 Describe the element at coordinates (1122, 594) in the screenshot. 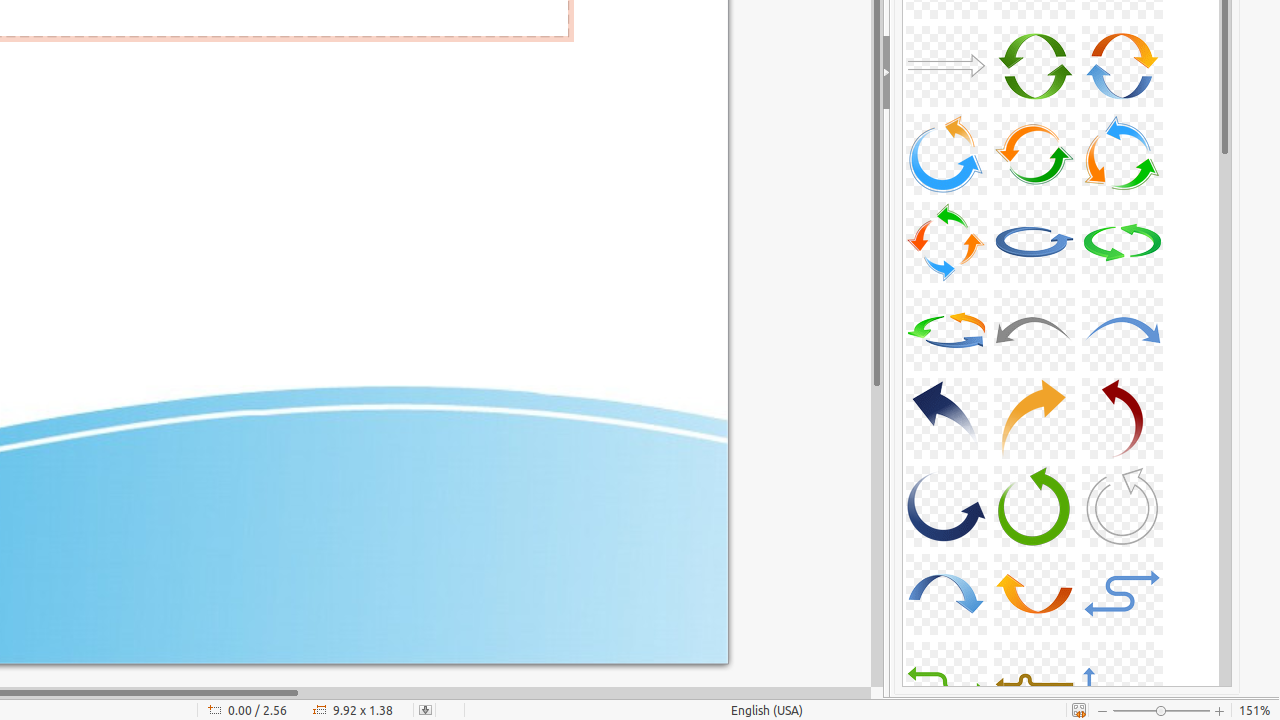

I see `A33-CurvedArrow-LightBlue-TwoDirections` at that location.